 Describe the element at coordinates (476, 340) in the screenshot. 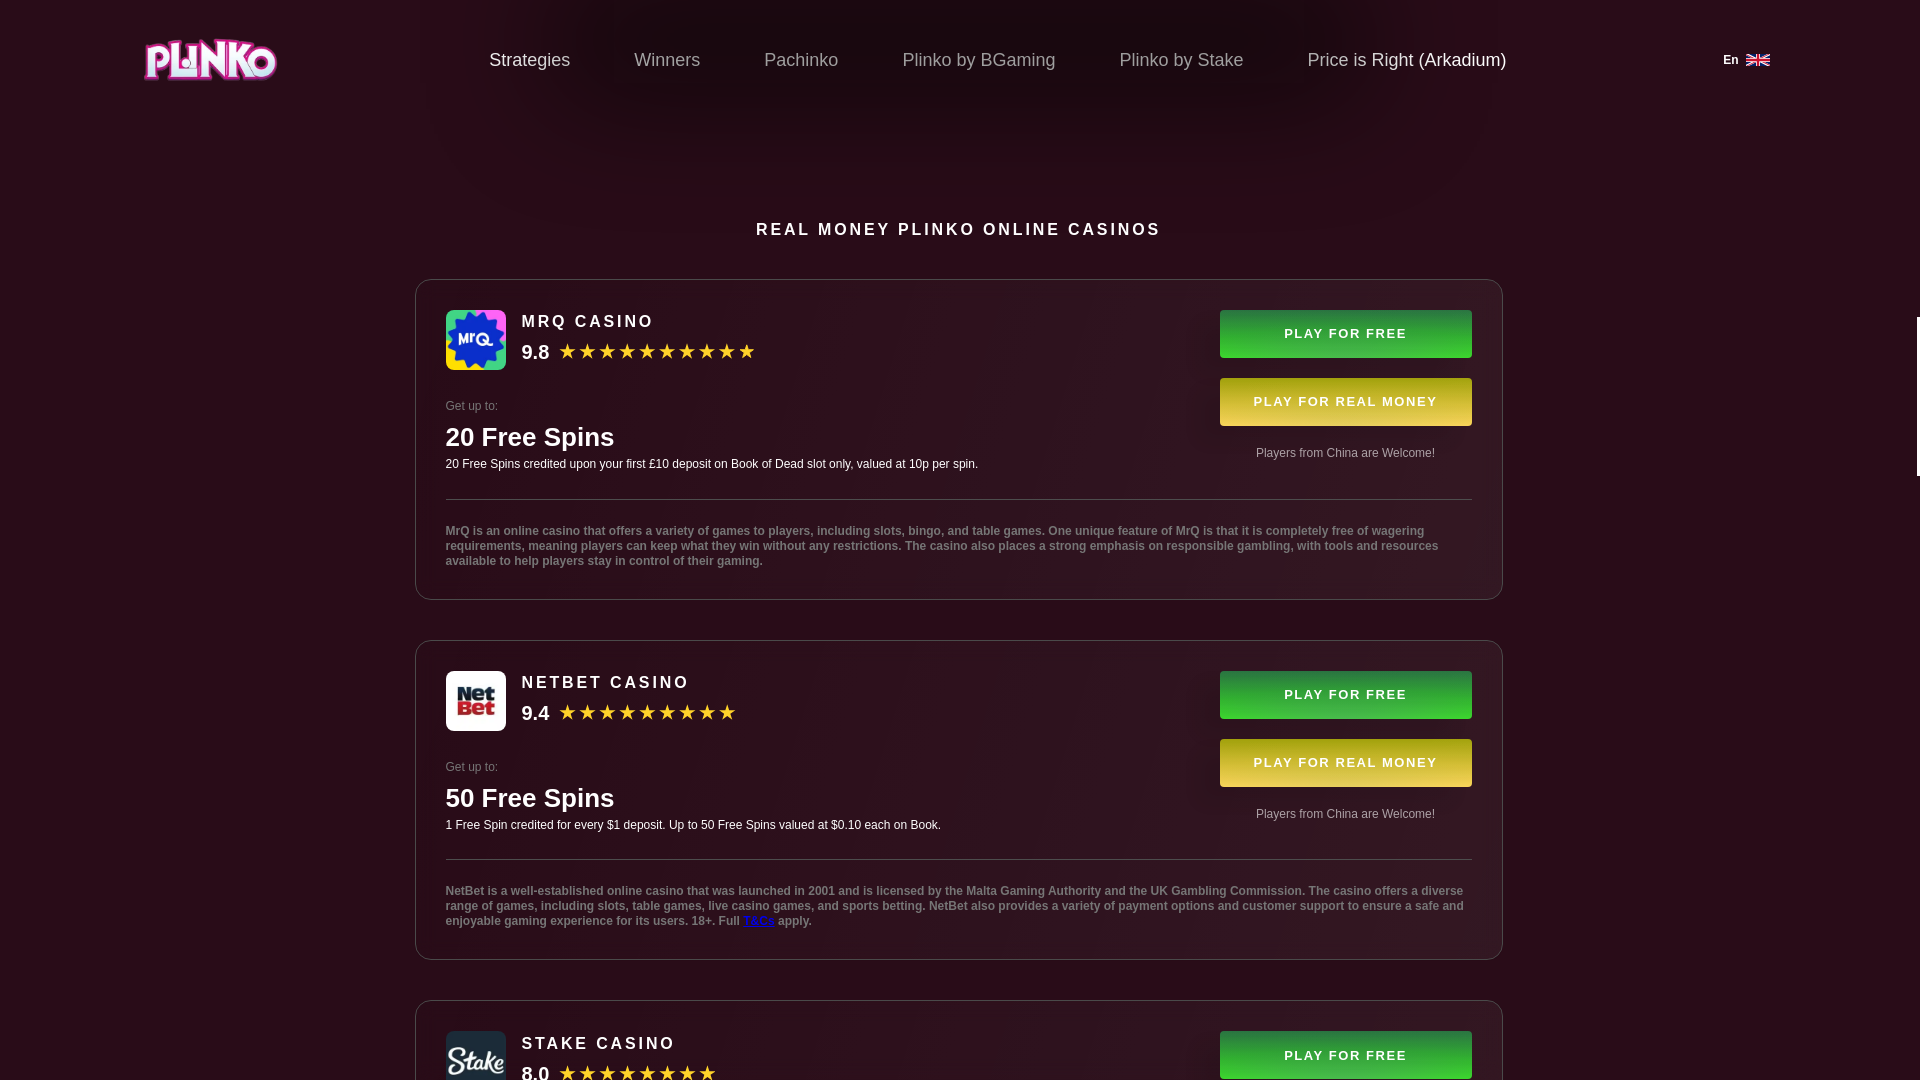

I see `MrQ Casino` at that location.